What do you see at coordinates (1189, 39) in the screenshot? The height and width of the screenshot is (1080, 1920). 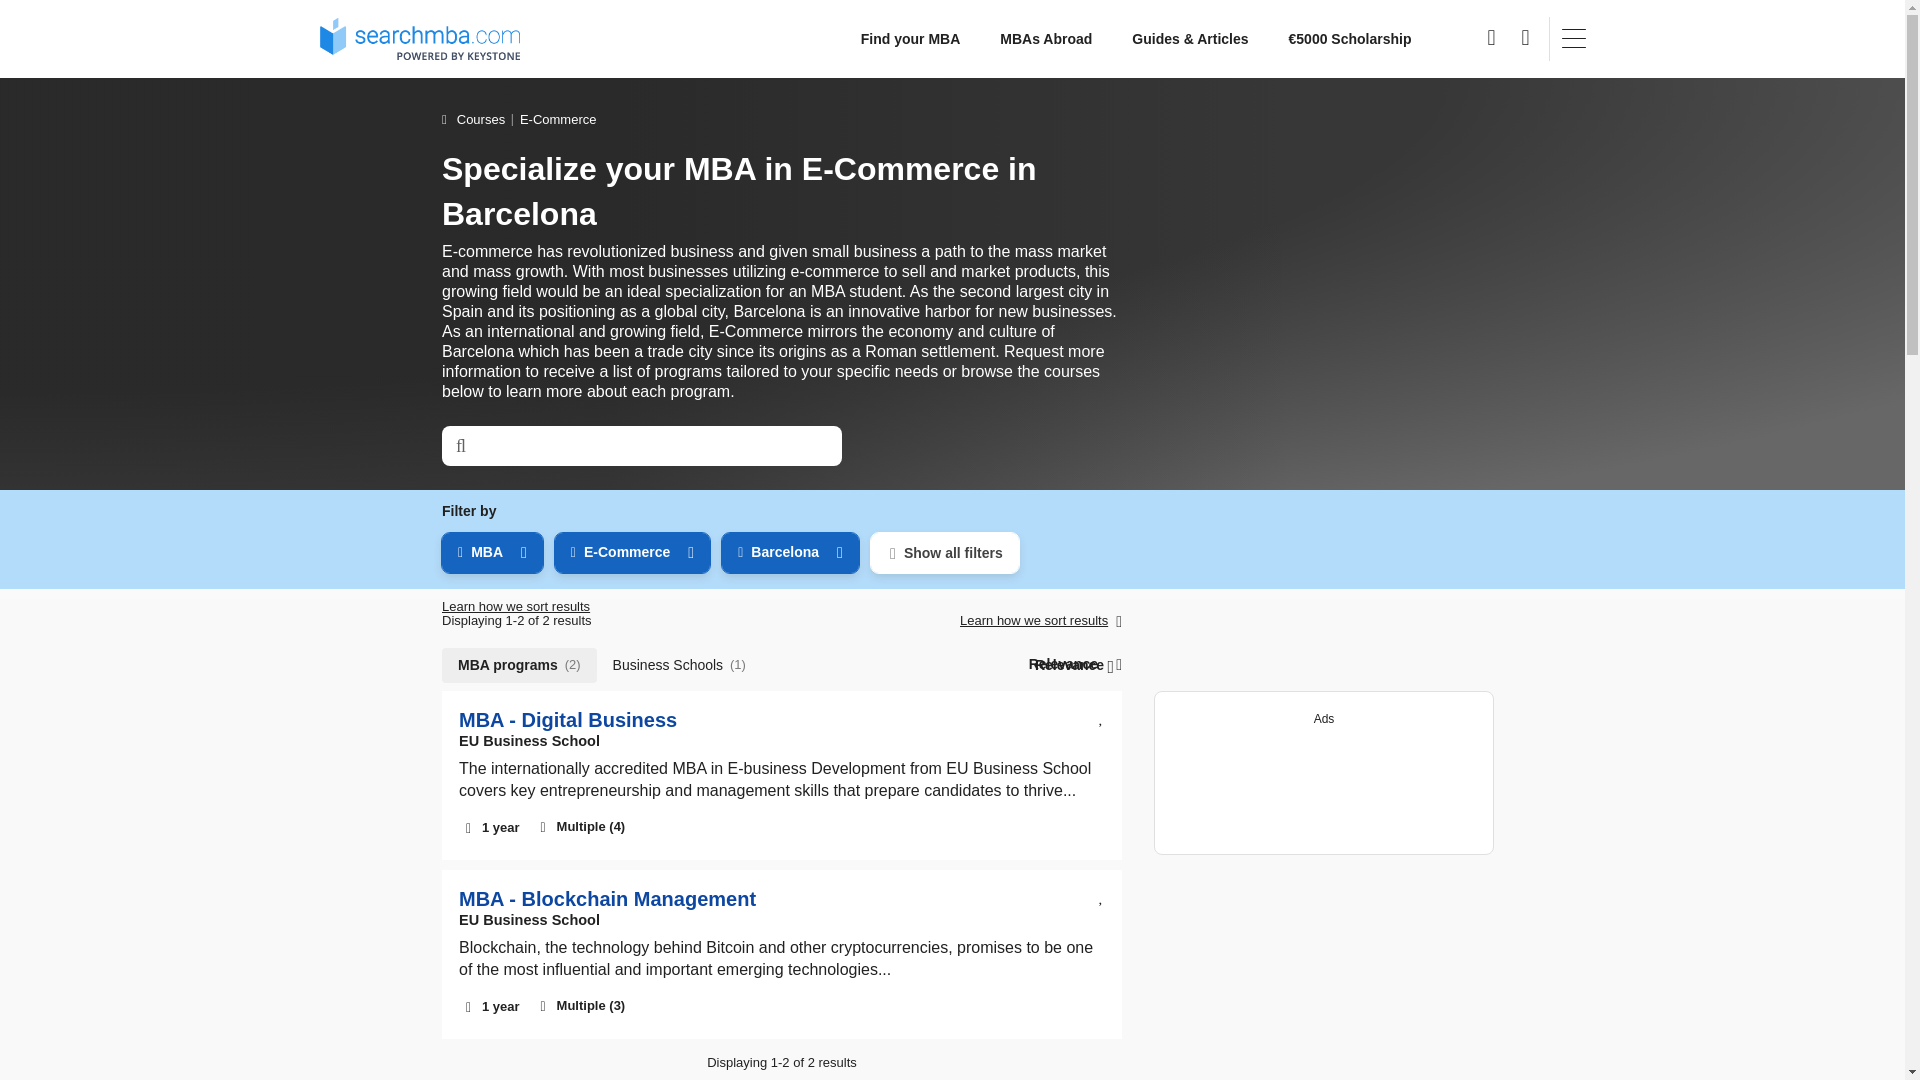 I see `MBA Guidance - Helping you to find the right MBA!` at bounding box center [1189, 39].